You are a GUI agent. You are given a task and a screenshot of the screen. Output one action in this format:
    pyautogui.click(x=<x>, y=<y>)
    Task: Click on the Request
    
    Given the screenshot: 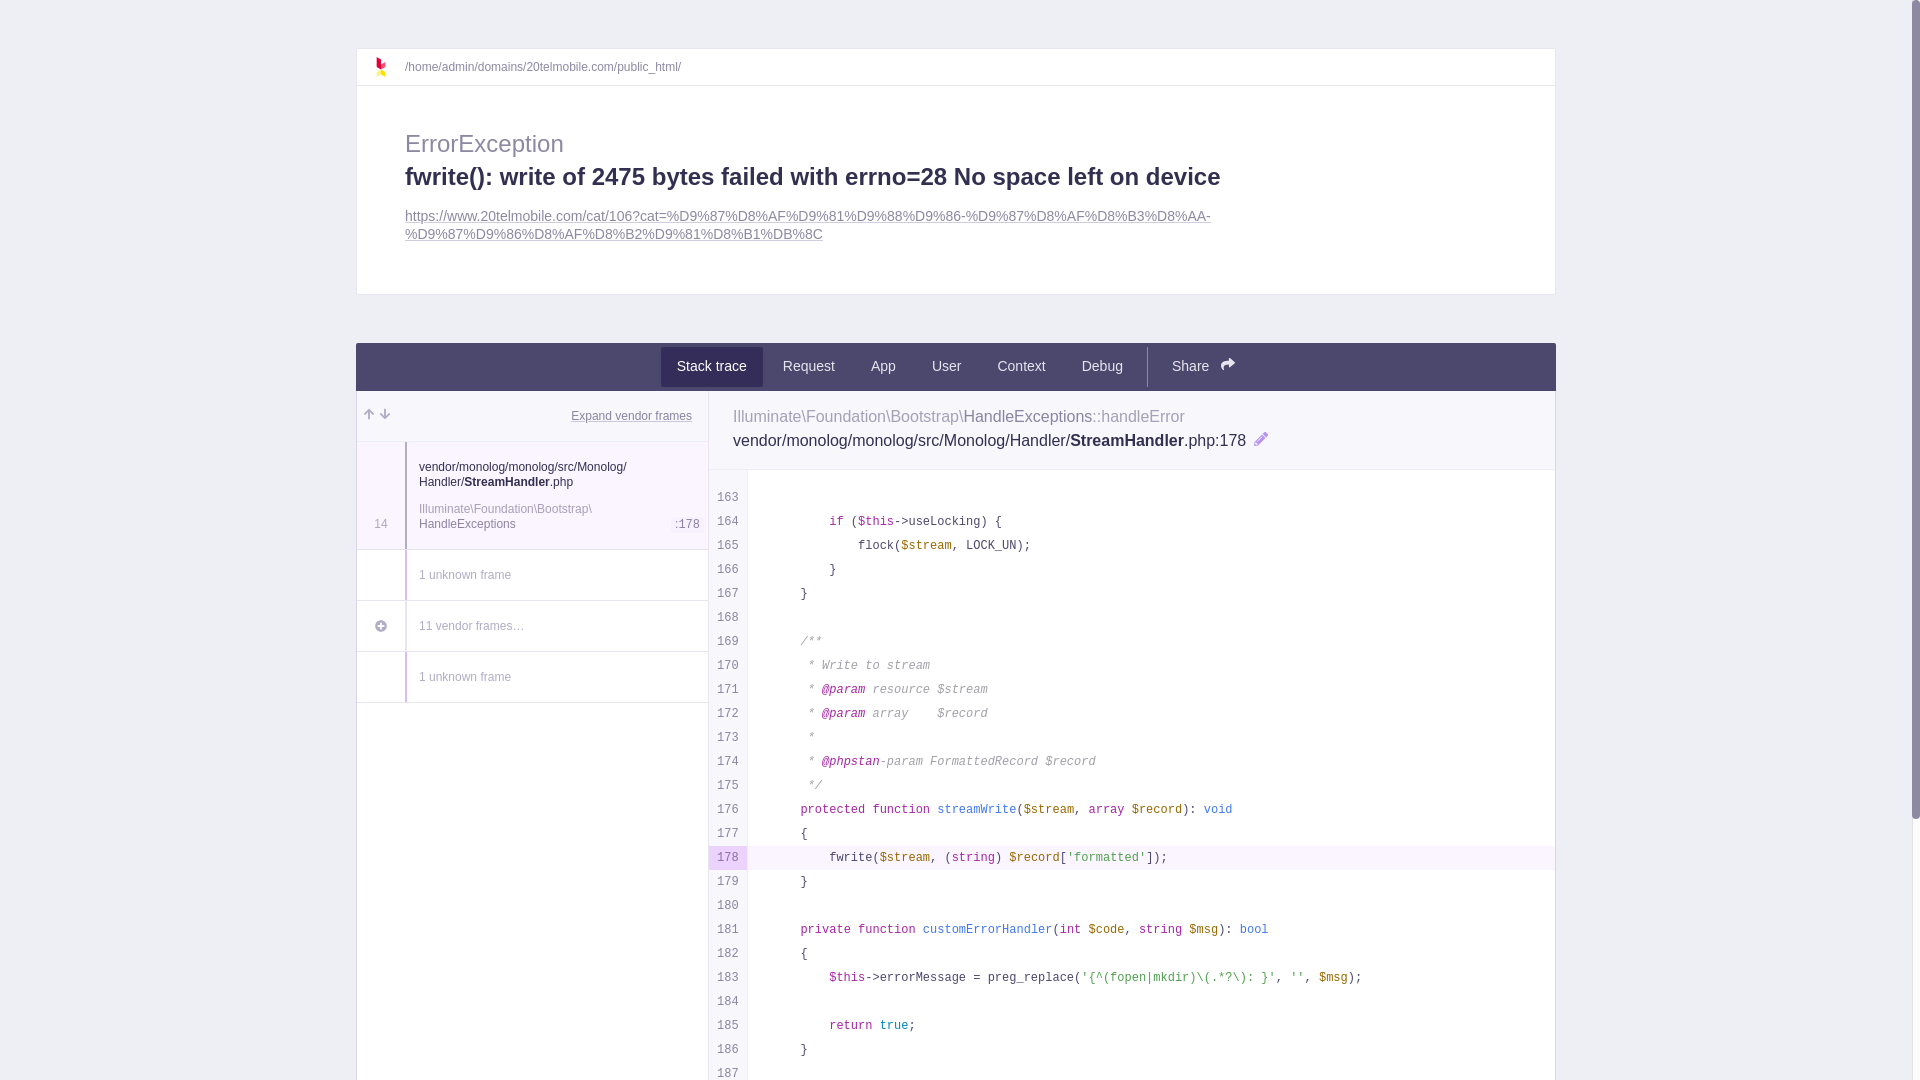 What is the action you would take?
    pyautogui.click(x=809, y=366)
    